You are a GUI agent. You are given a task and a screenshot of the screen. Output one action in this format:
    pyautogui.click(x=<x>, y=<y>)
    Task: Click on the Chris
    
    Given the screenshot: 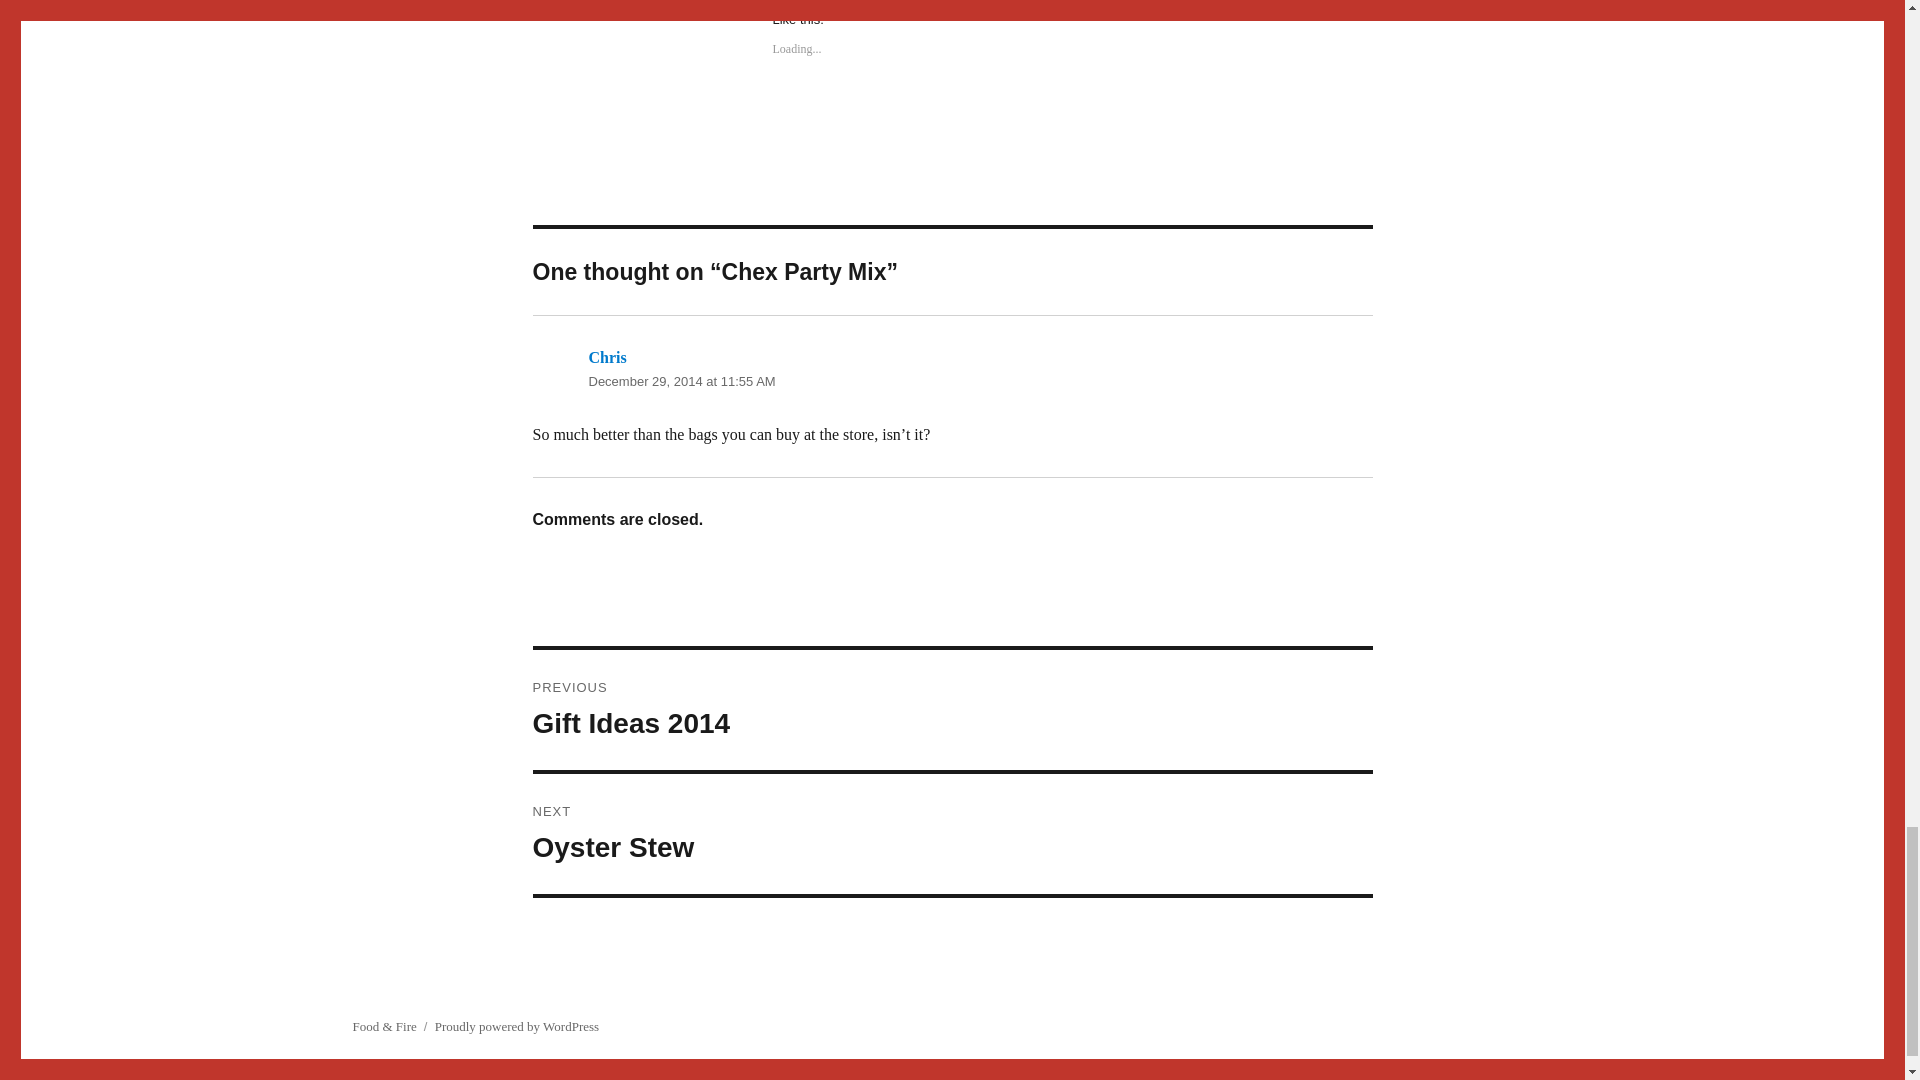 What is the action you would take?
    pyautogui.click(x=681, y=380)
    